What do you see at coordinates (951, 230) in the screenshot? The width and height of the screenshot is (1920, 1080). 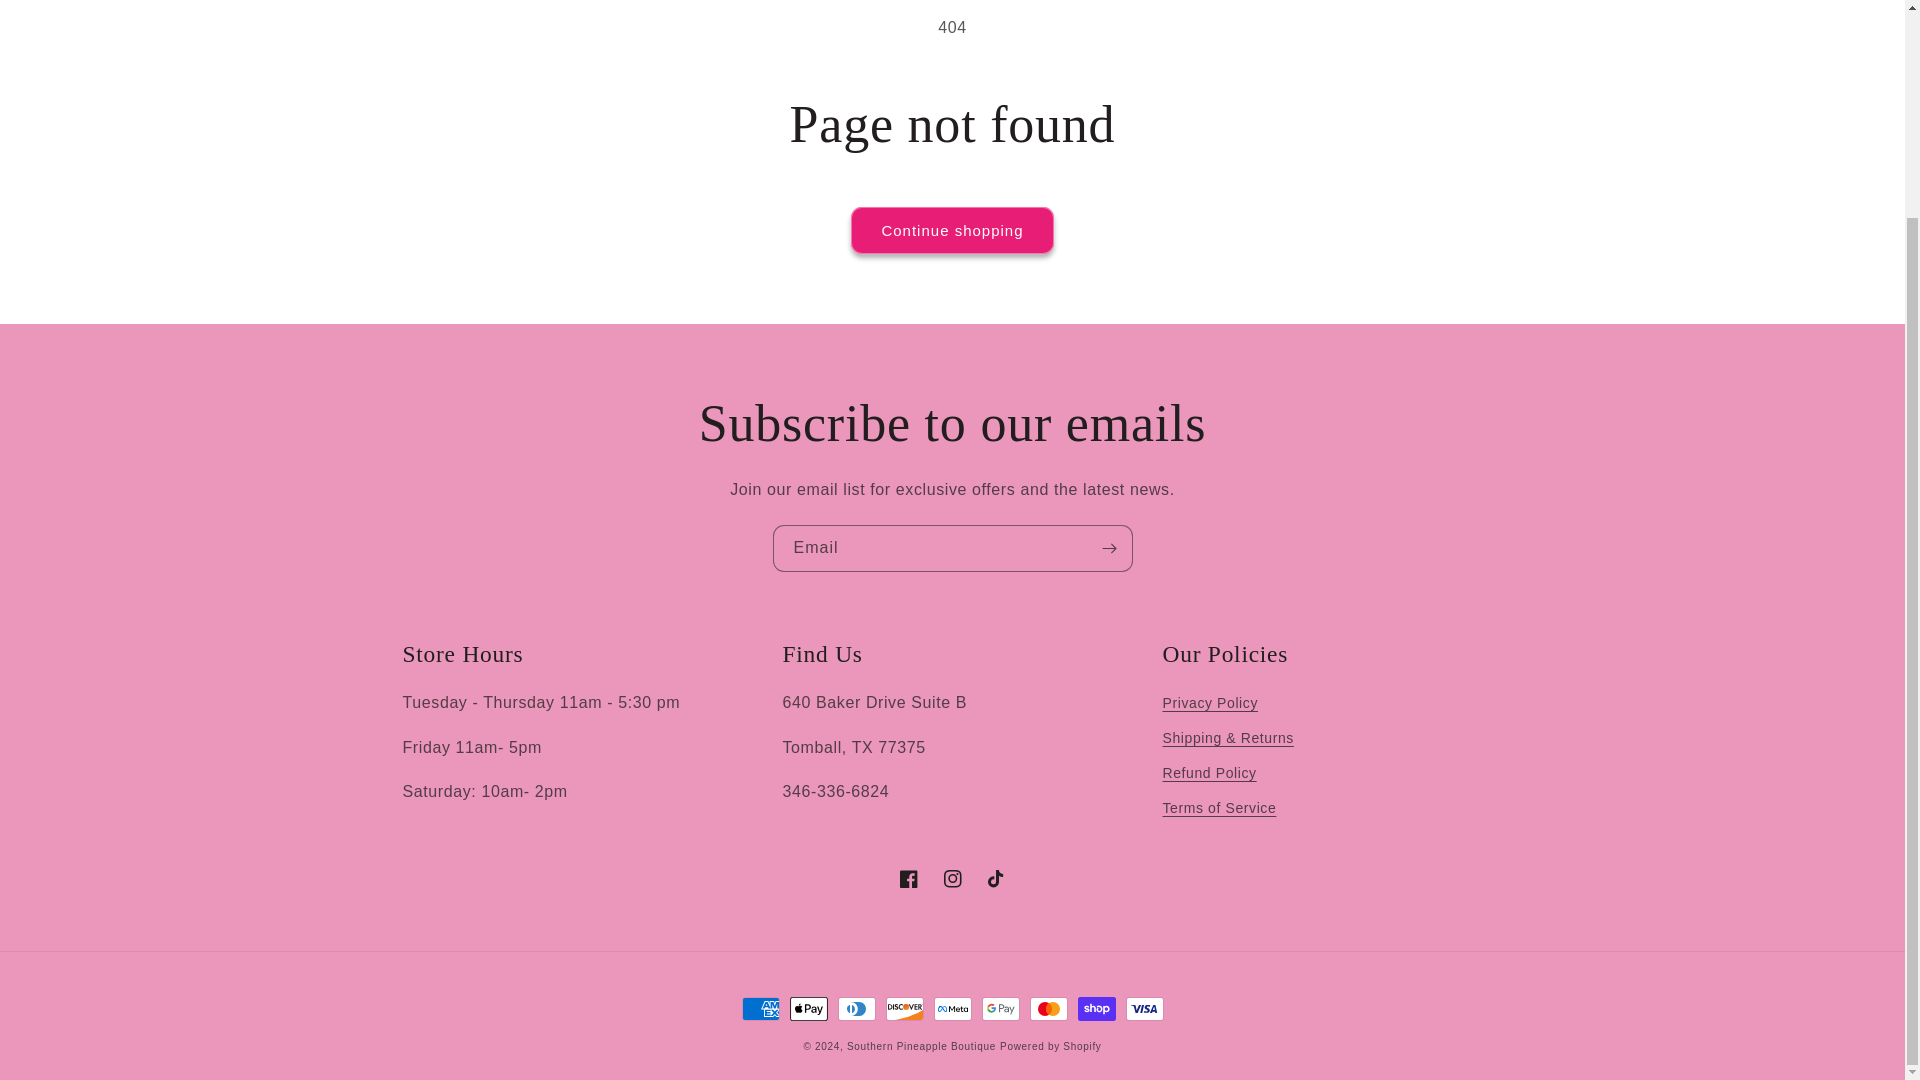 I see `Continue shopping` at bounding box center [951, 230].